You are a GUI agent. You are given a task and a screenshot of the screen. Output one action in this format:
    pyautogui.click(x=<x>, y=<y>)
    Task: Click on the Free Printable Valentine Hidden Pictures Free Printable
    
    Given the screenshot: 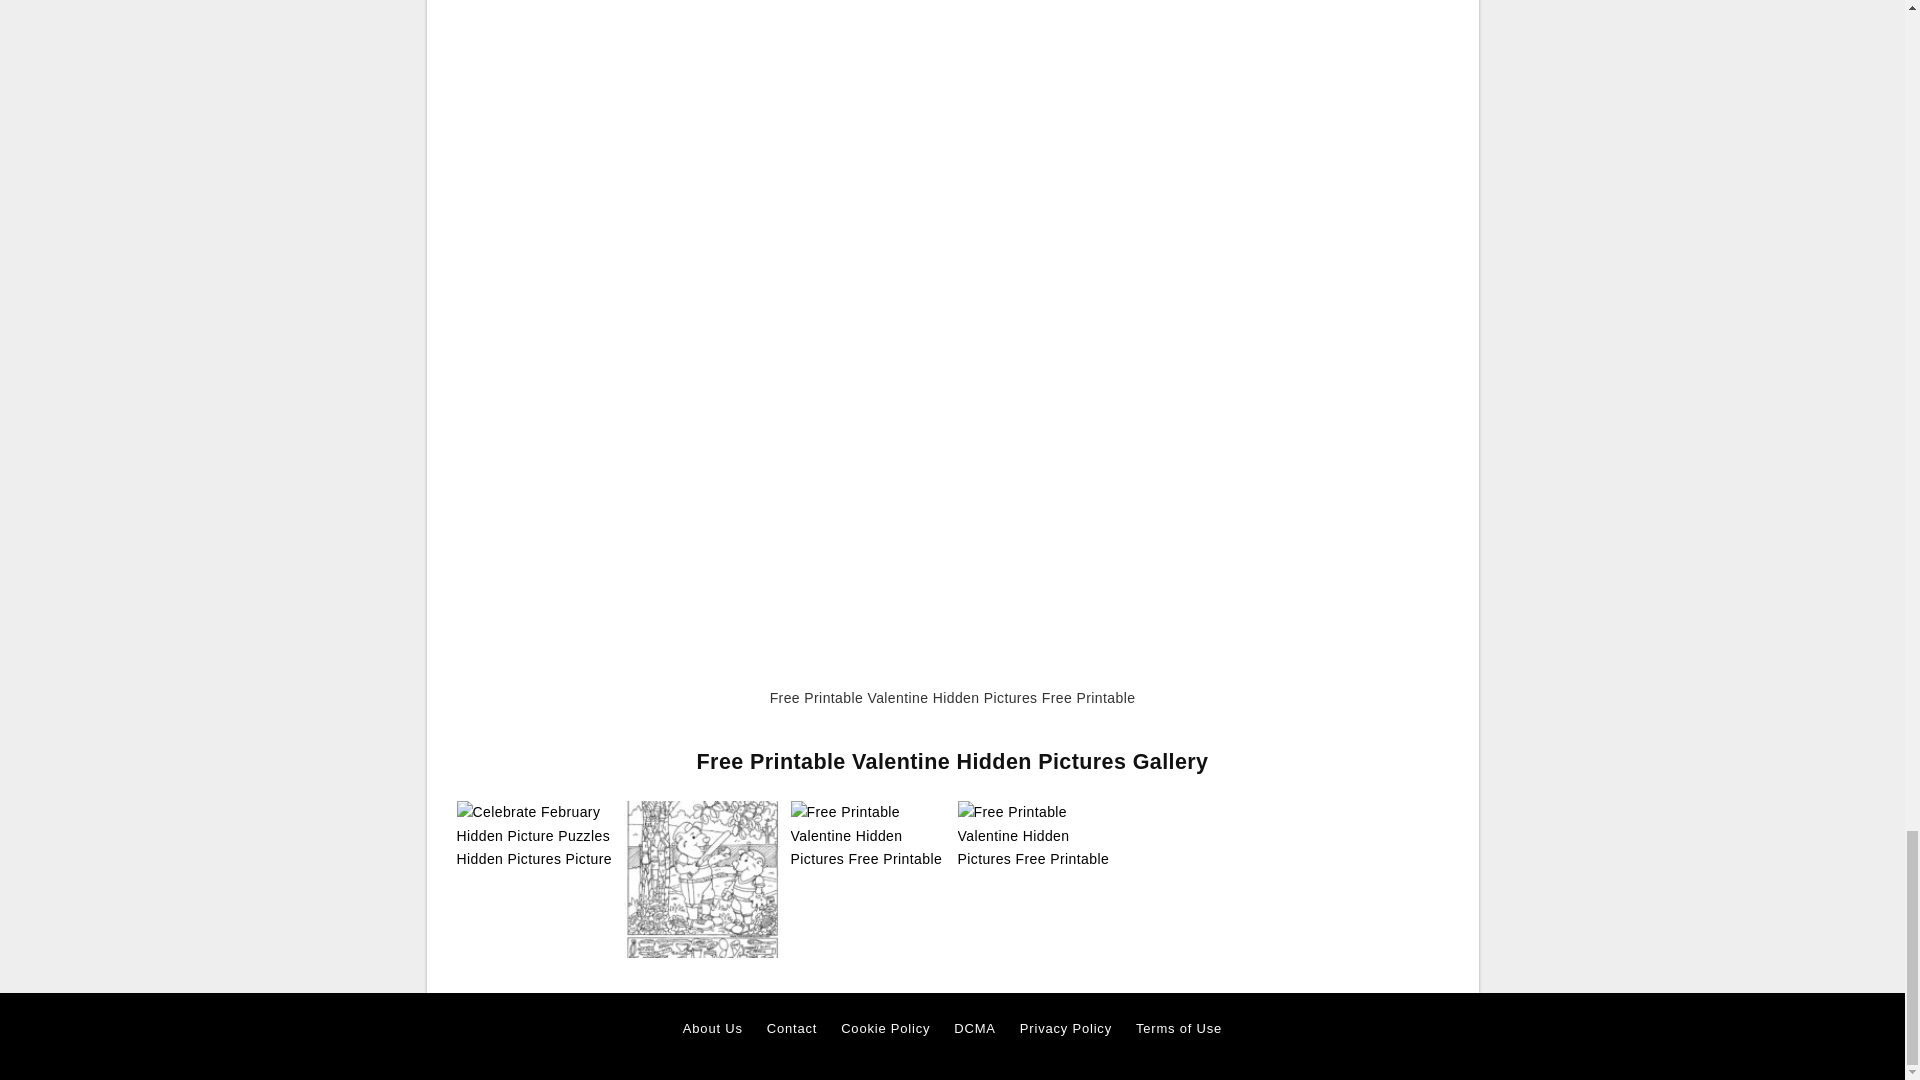 What is the action you would take?
    pyautogui.click(x=868, y=836)
    